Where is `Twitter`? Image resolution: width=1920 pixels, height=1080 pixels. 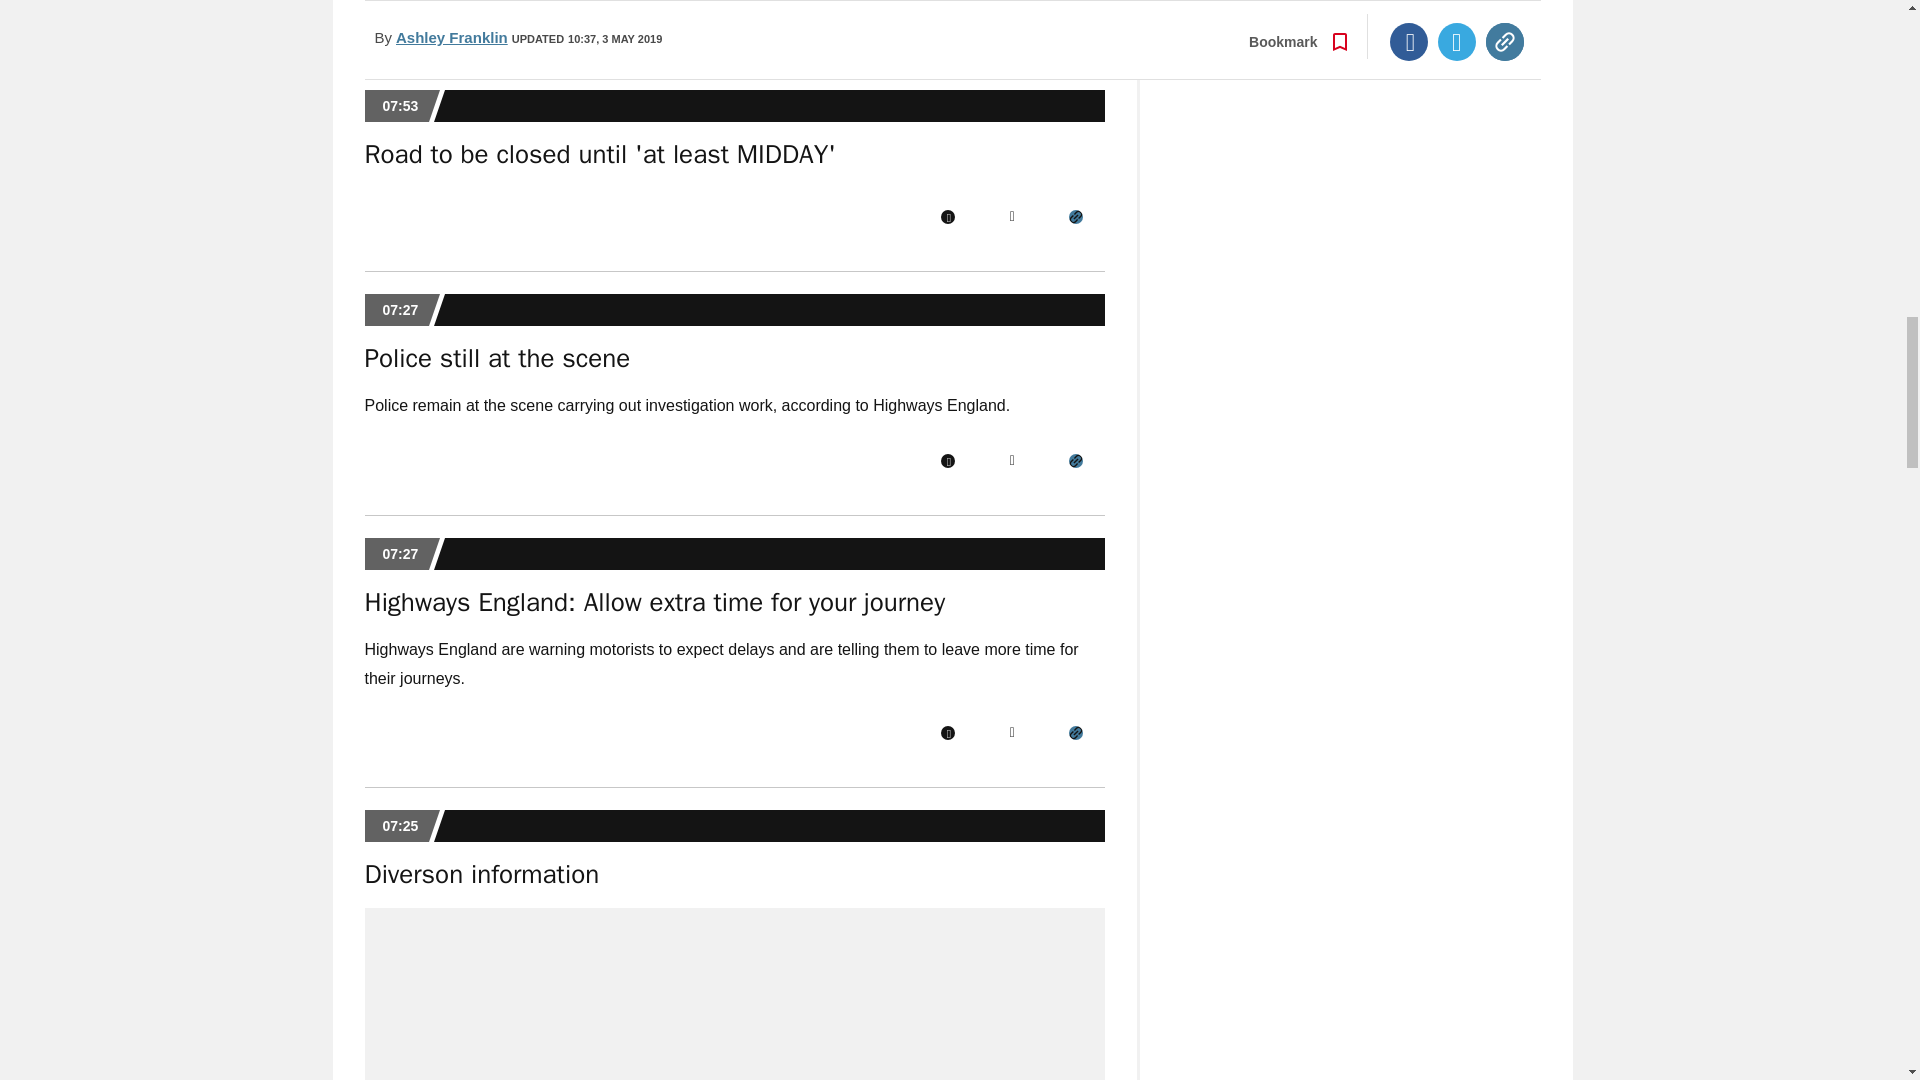
Twitter is located at coordinates (1012, 460).